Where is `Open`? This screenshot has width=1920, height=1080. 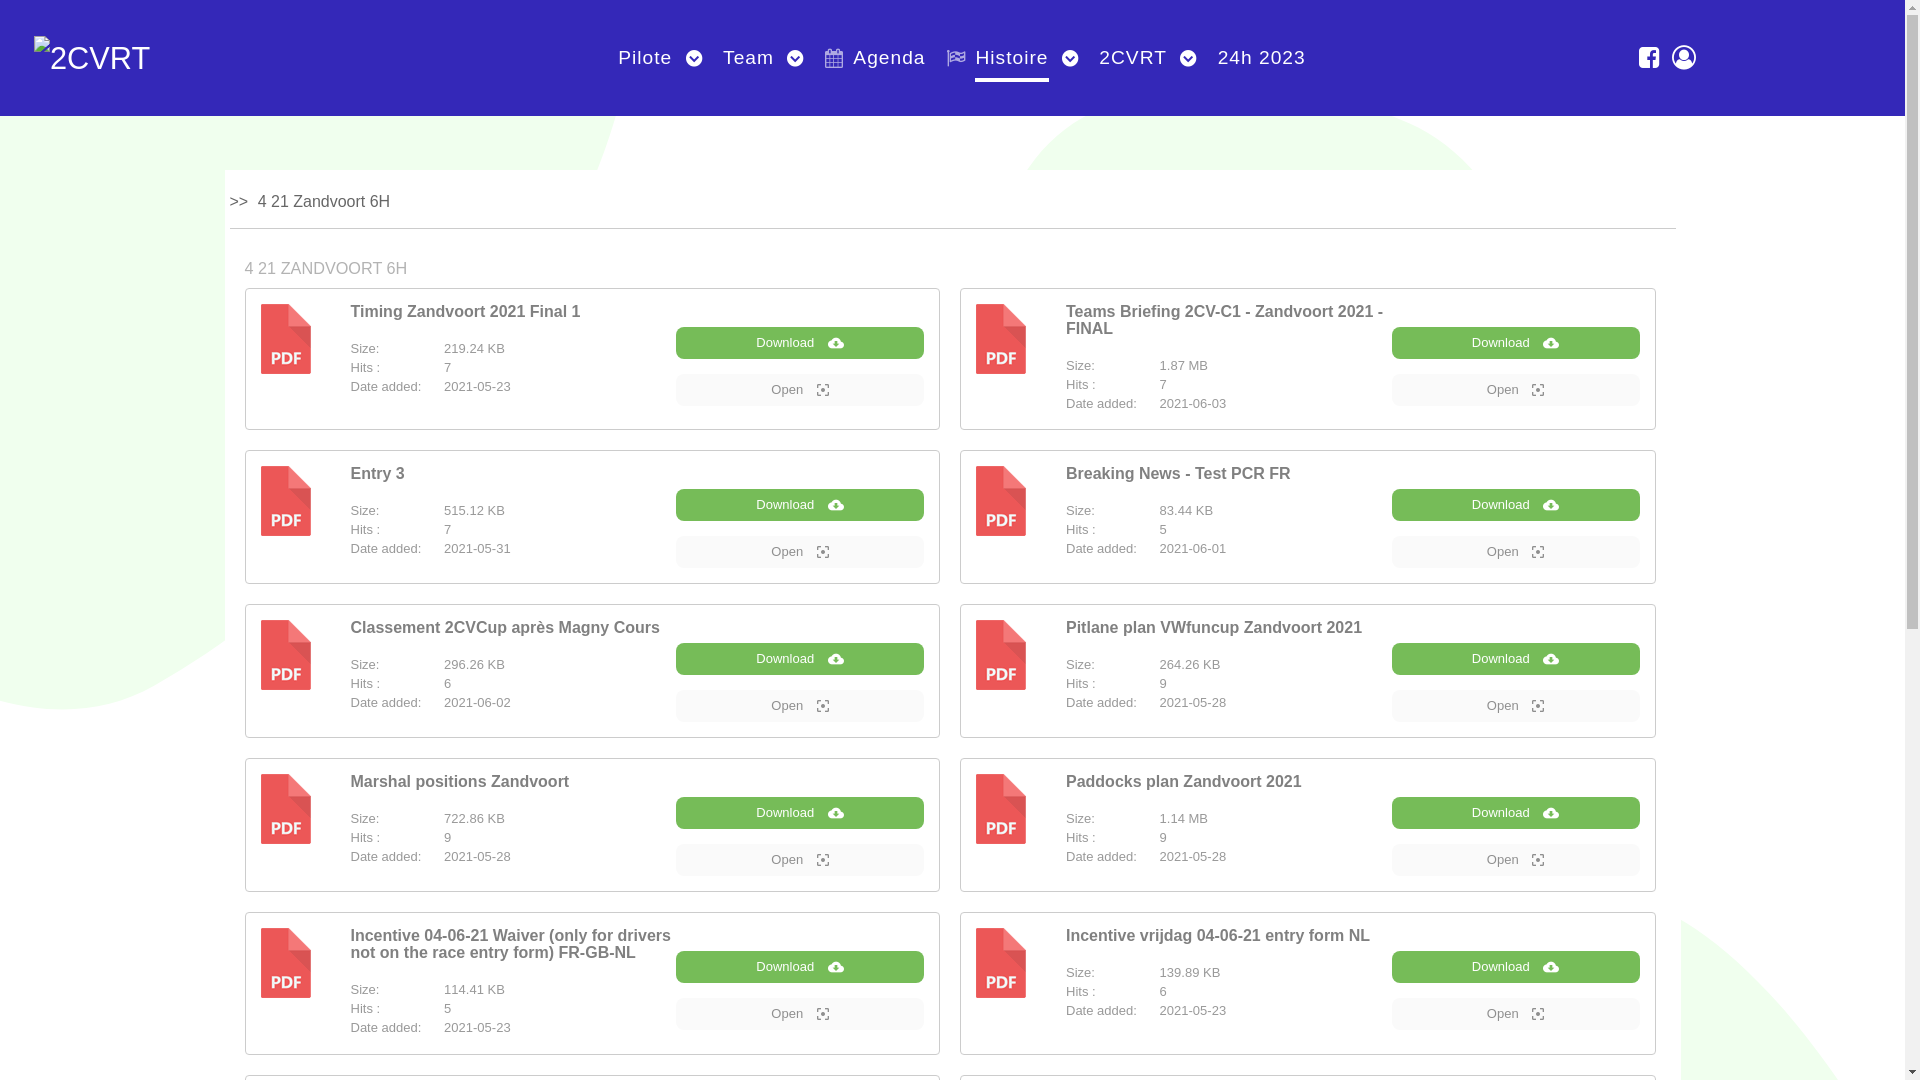
Open is located at coordinates (1516, 390).